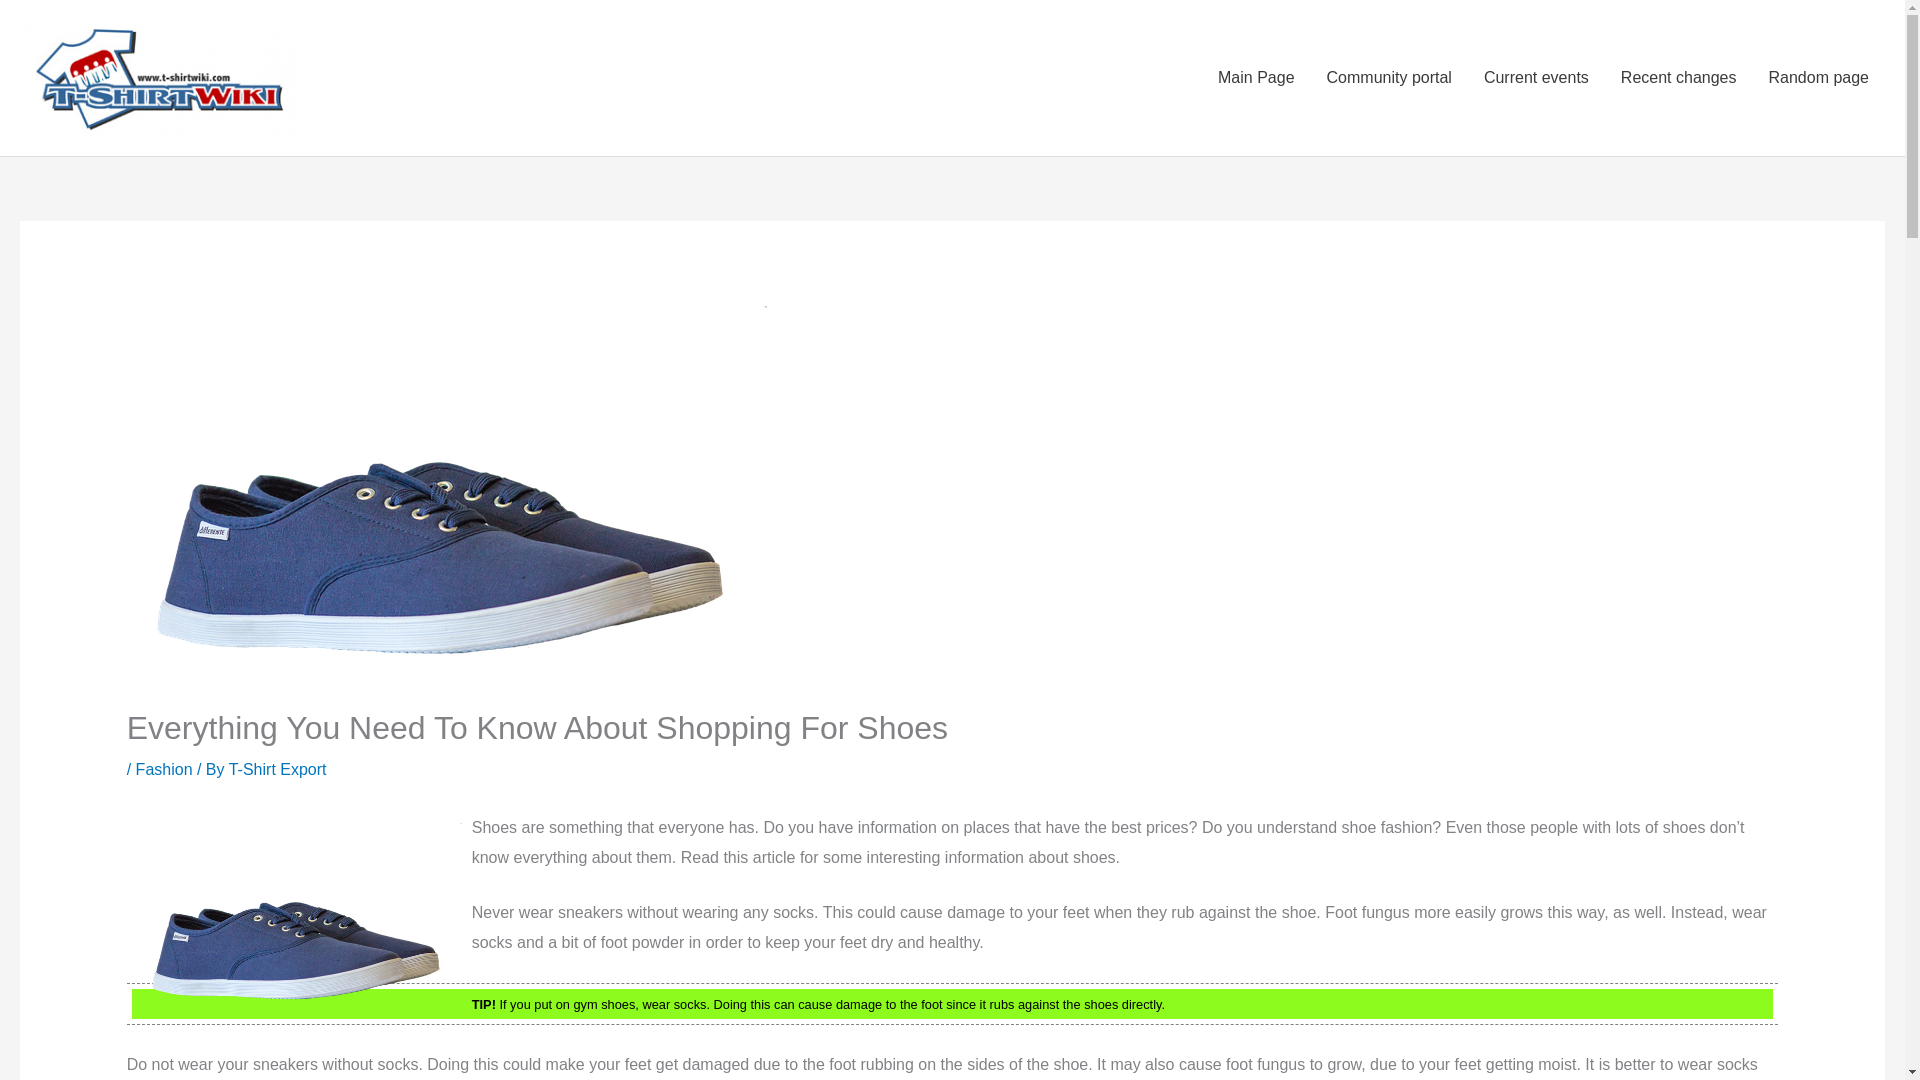 Image resolution: width=1920 pixels, height=1080 pixels. What do you see at coordinates (1390, 78) in the screenshot?
I see `Community portal` at bounding box center [1390, 78].